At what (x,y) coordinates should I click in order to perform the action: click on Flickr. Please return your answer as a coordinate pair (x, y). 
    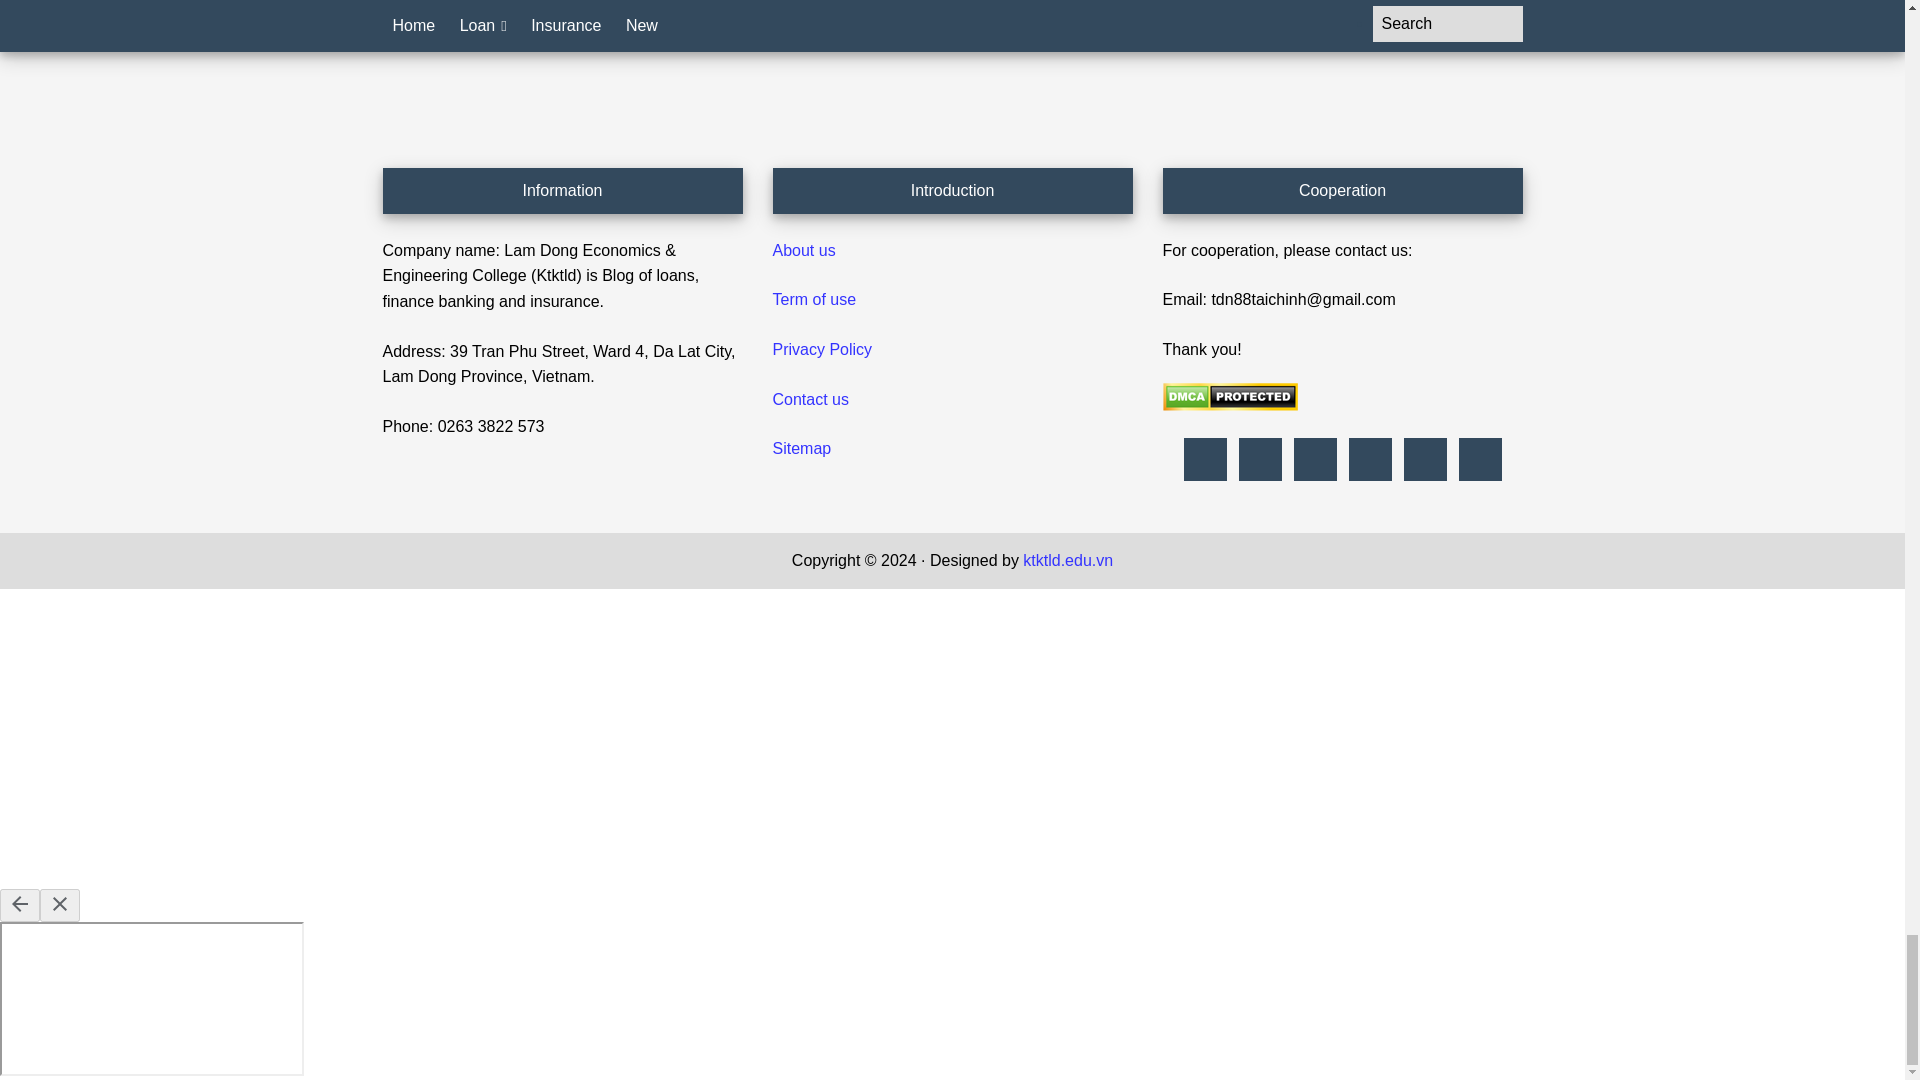
    Looking at the image, I should click on (1204, 459).